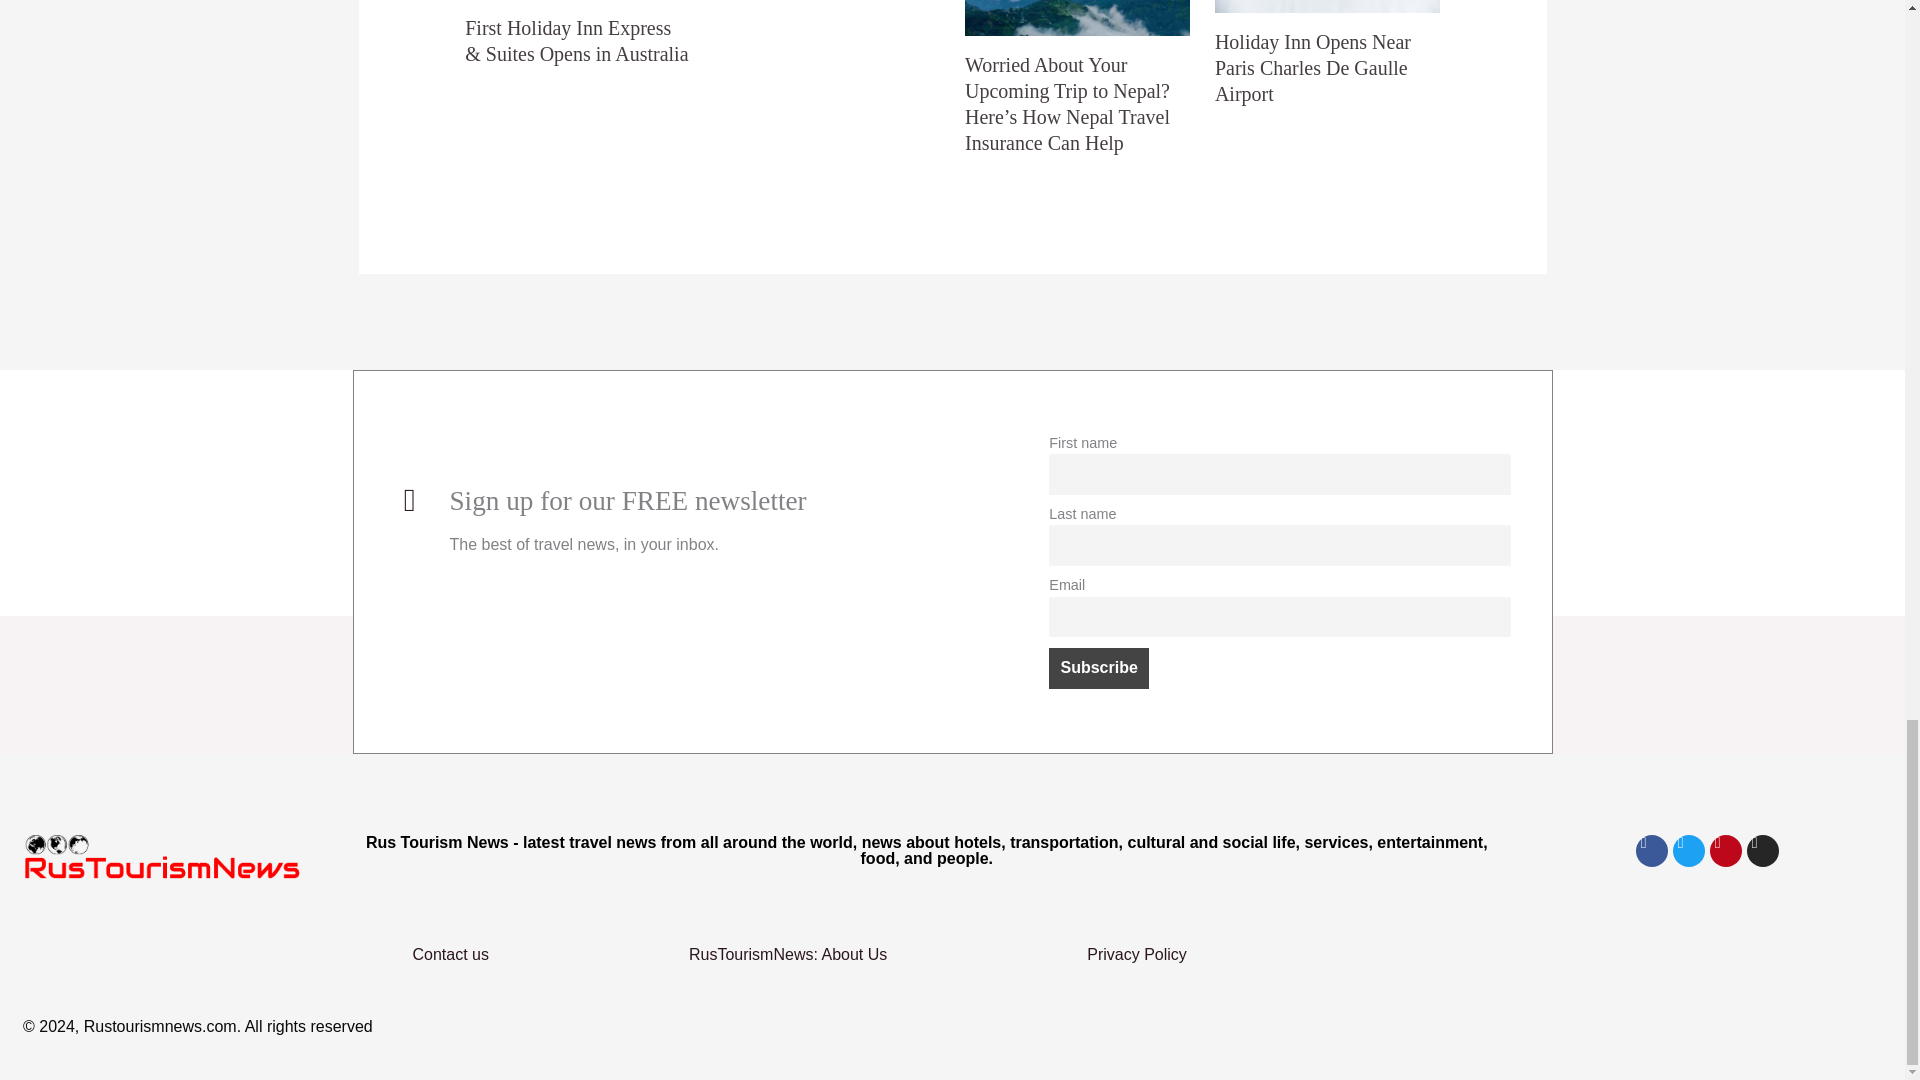 Image resolution: width=1920 pixels, height=1080 pixels. Describe the element at coordinates (1328, 6) in the screenshot. I see `Holiday Inn Opens Near Paris Charles De Gaulle Airport 6` at that location.